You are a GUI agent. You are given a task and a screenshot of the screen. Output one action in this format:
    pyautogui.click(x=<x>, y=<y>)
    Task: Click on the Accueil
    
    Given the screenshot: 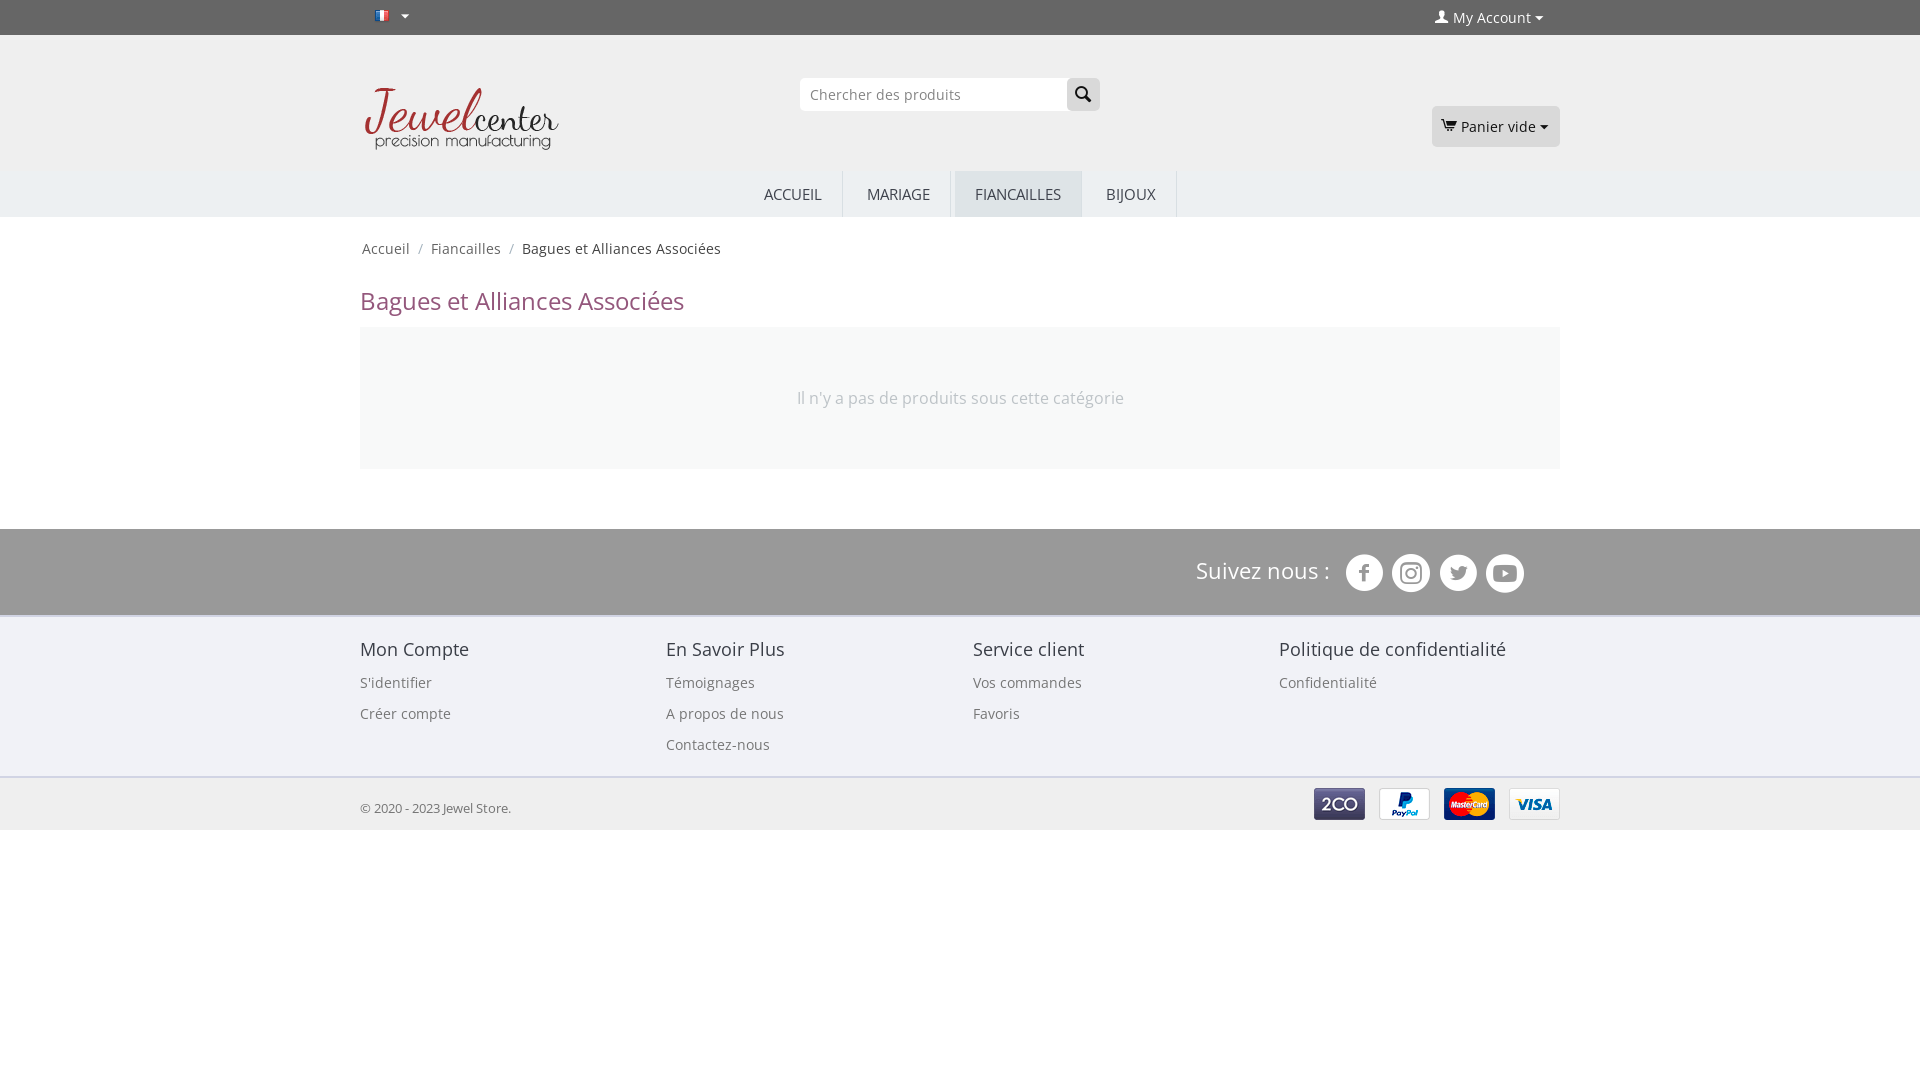 What is the action you would take?
    pyautogui.click(x=386, y=248)
    